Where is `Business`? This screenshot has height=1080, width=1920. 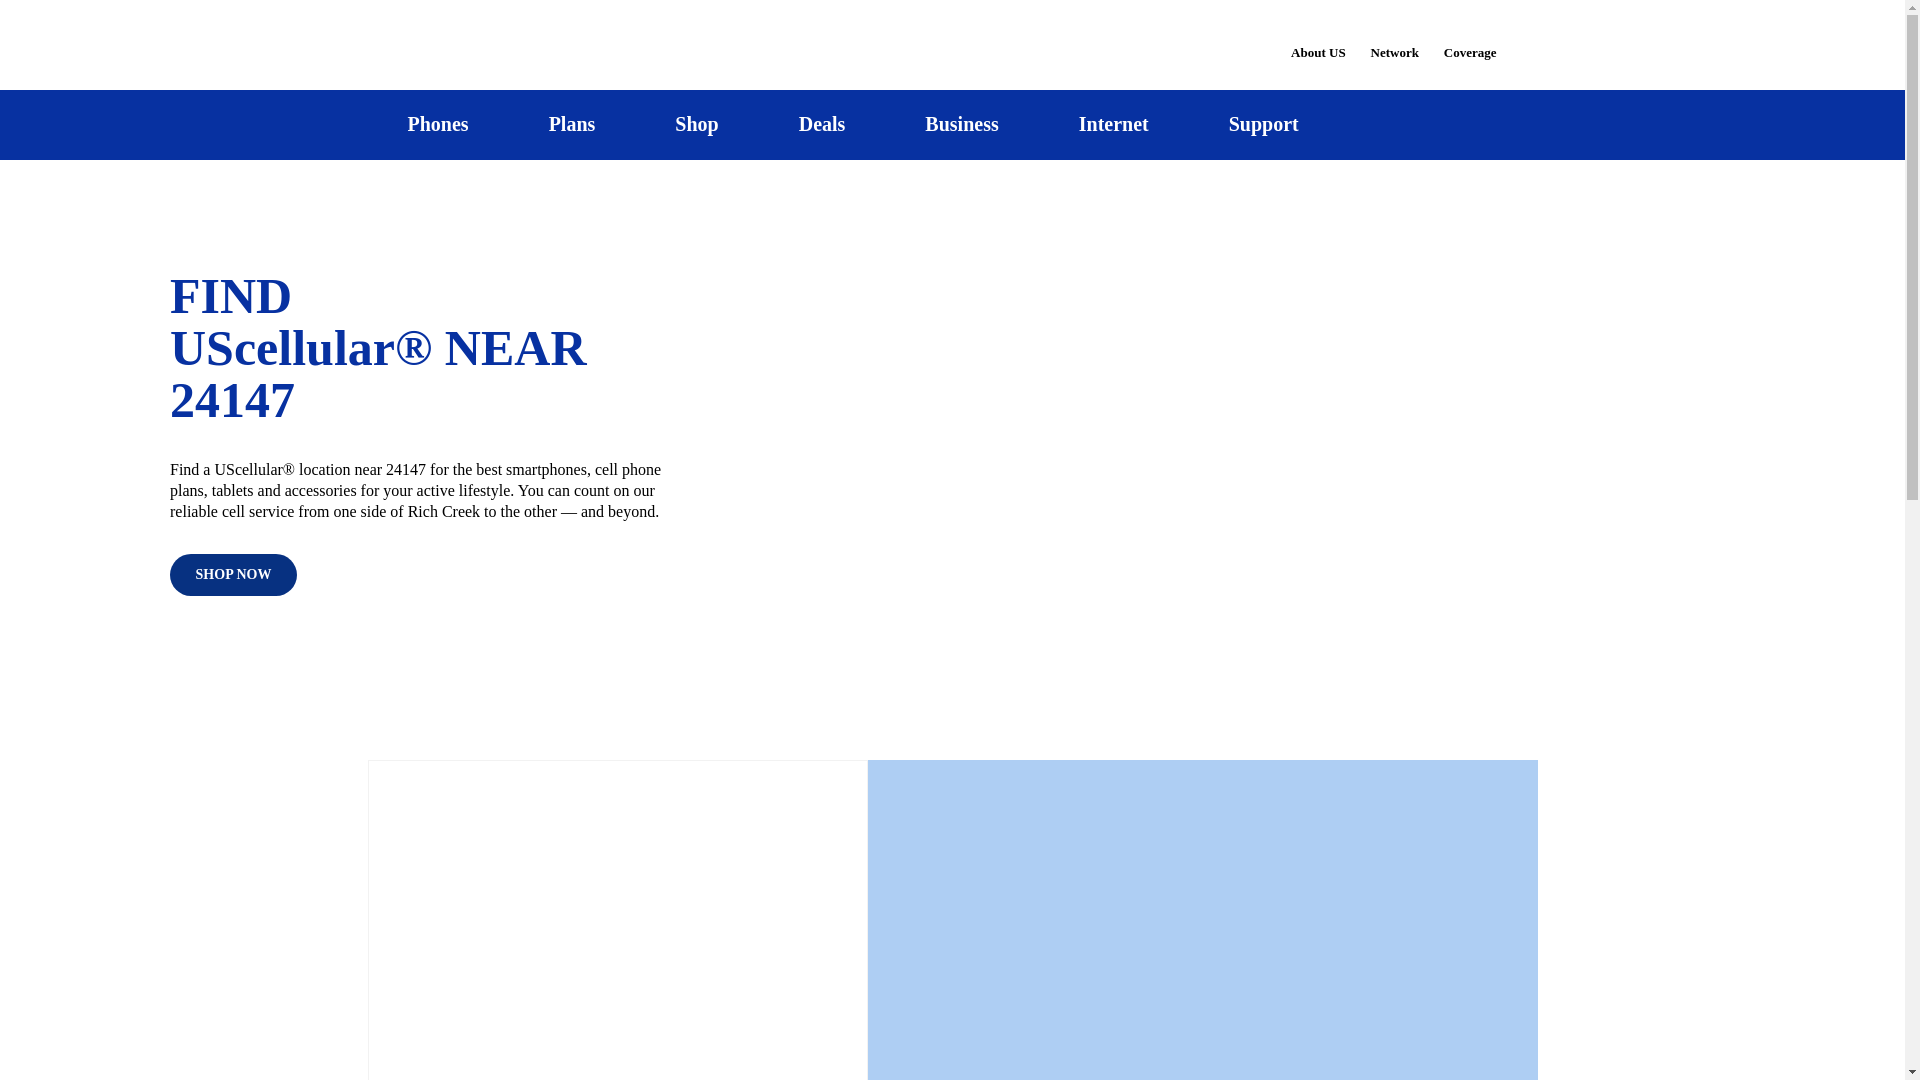
Business is located at coordinates (962, 124).